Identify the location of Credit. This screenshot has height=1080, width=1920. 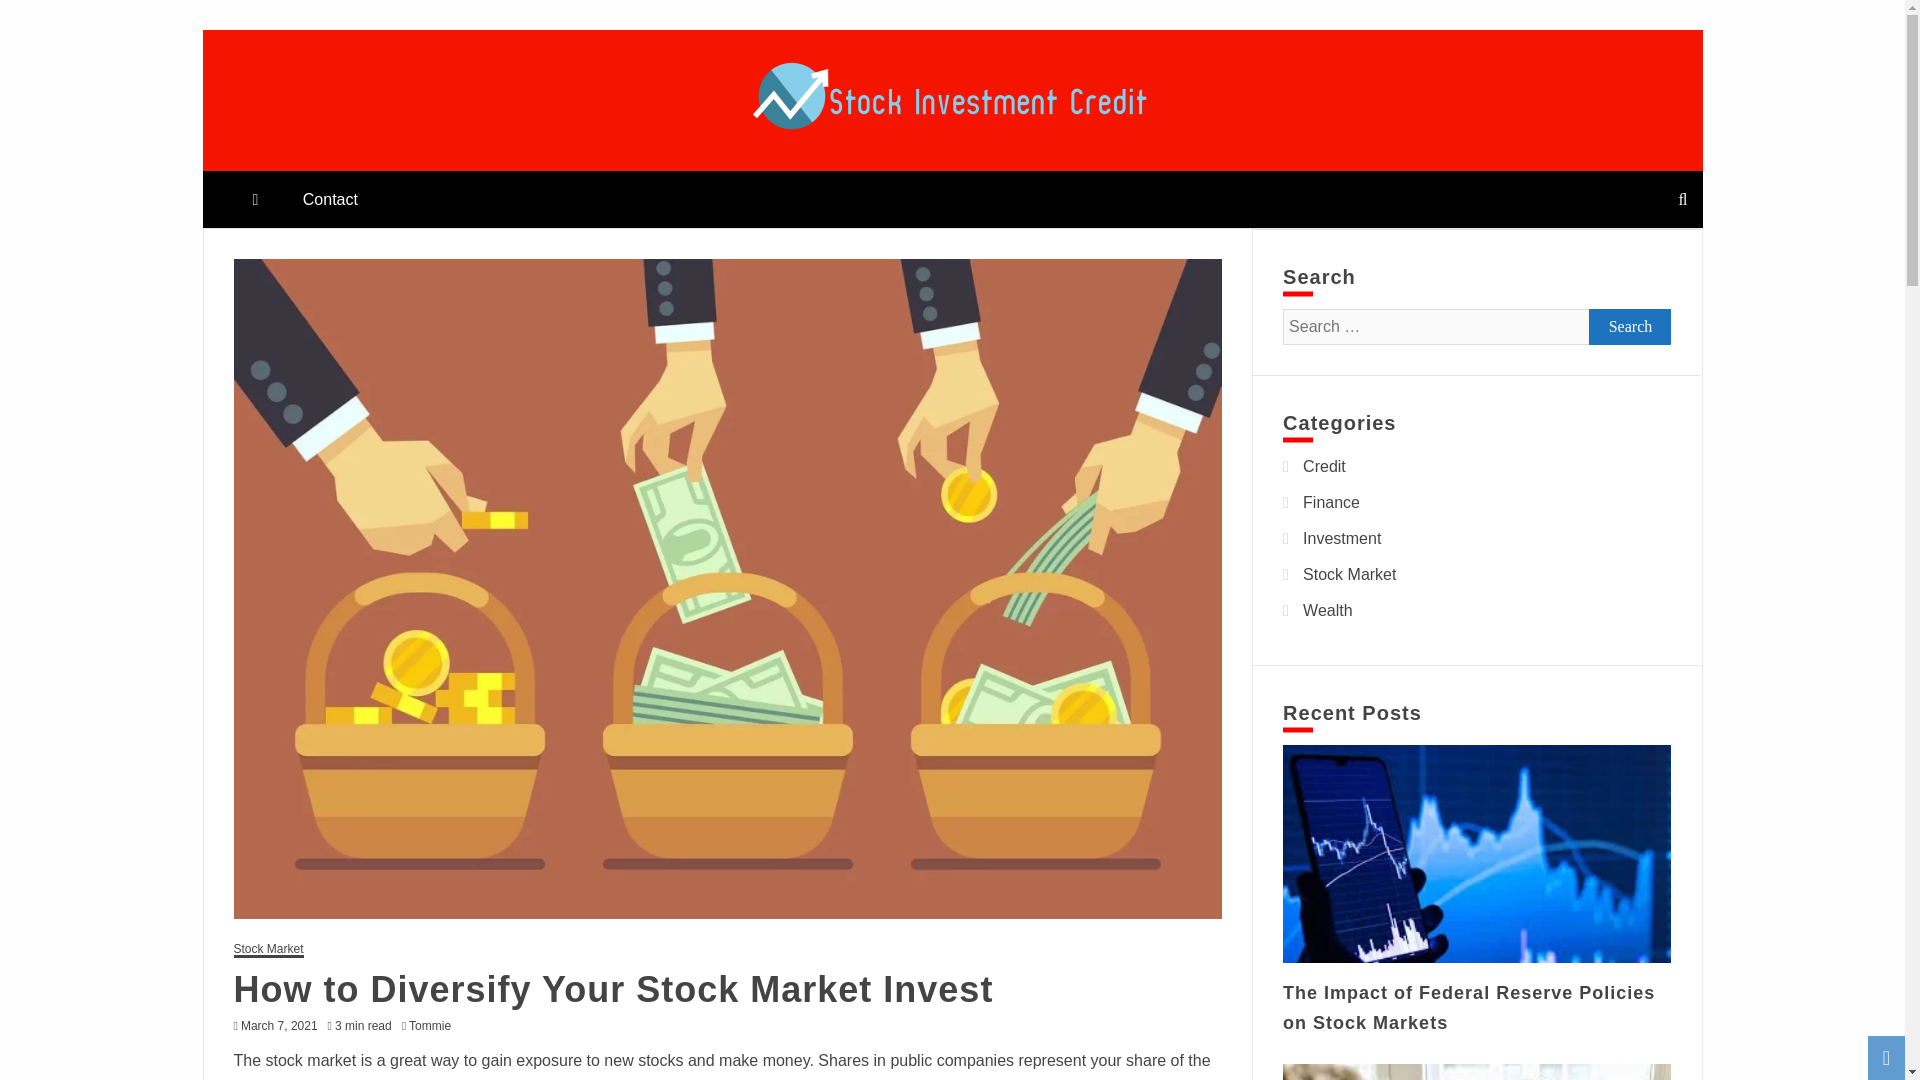
(1324, 466).